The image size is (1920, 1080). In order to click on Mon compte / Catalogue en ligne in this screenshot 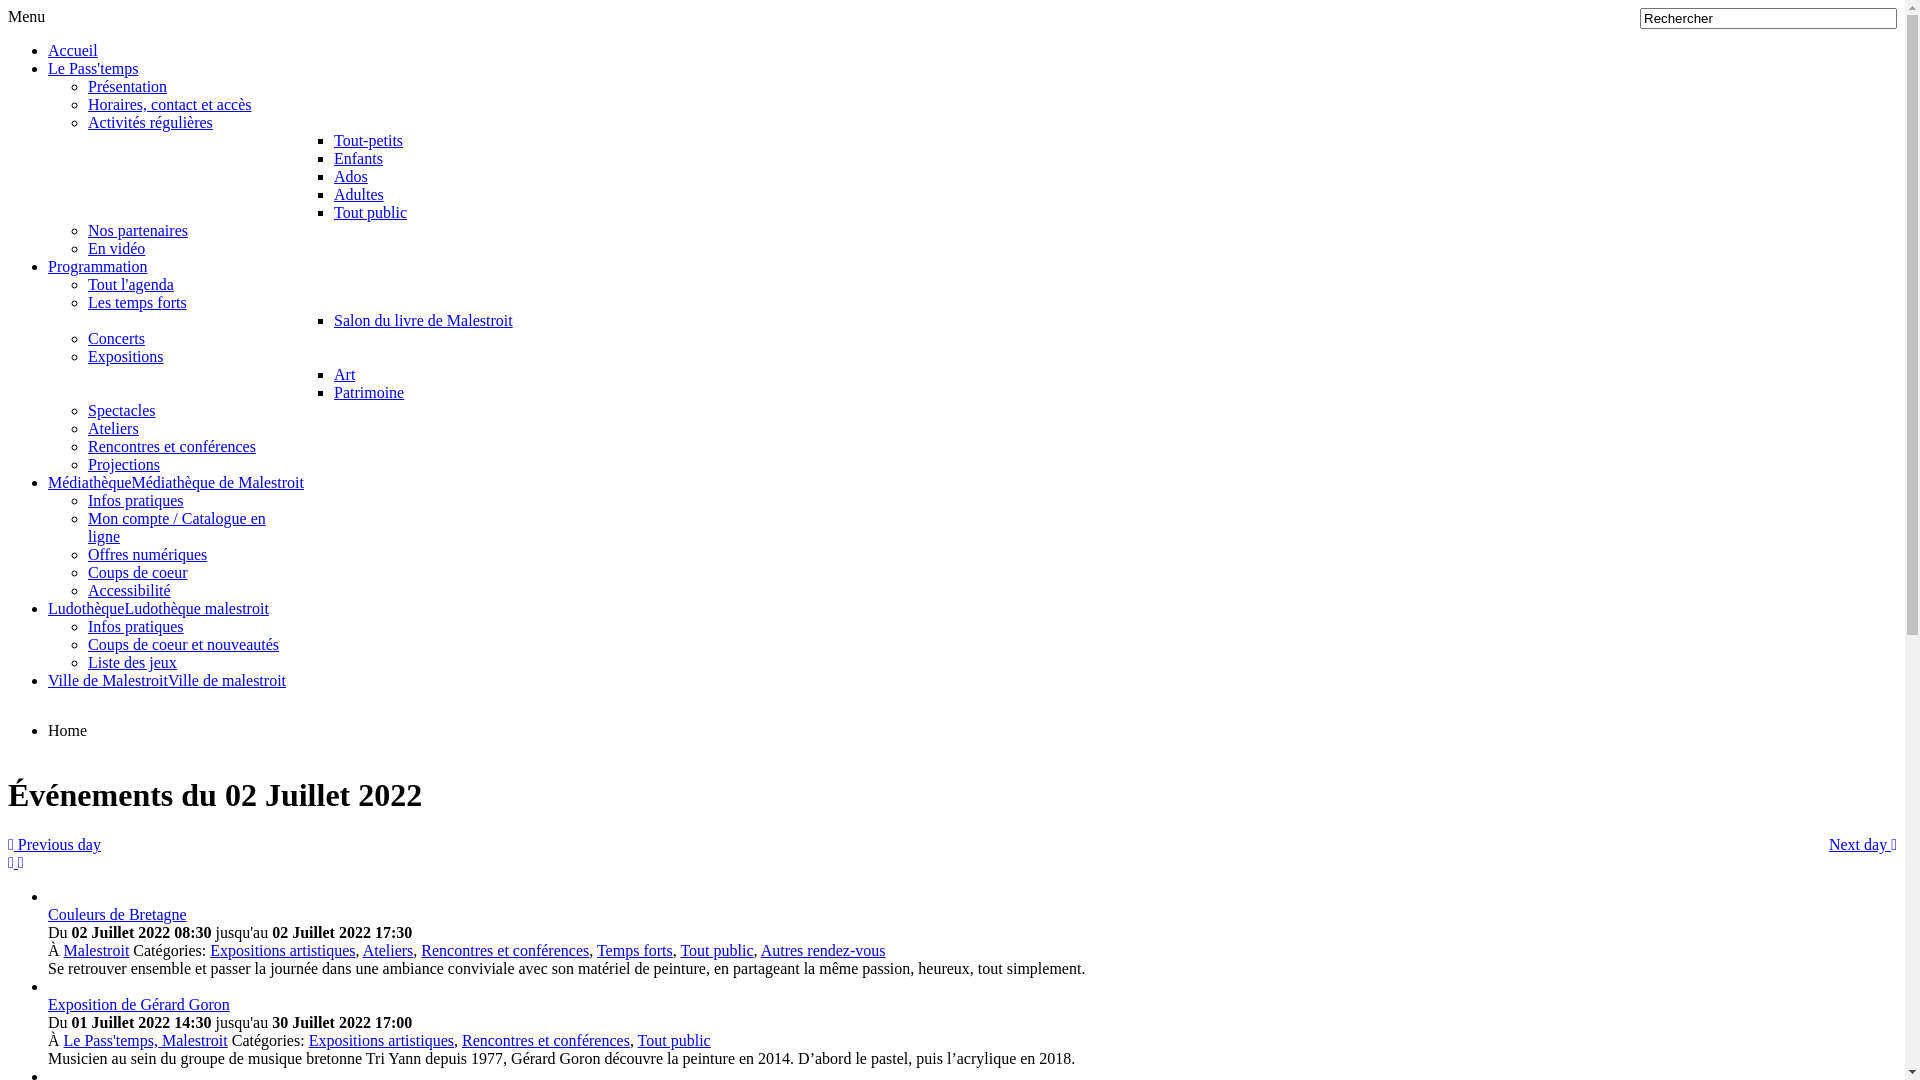, I will do `click(177, 528)`.